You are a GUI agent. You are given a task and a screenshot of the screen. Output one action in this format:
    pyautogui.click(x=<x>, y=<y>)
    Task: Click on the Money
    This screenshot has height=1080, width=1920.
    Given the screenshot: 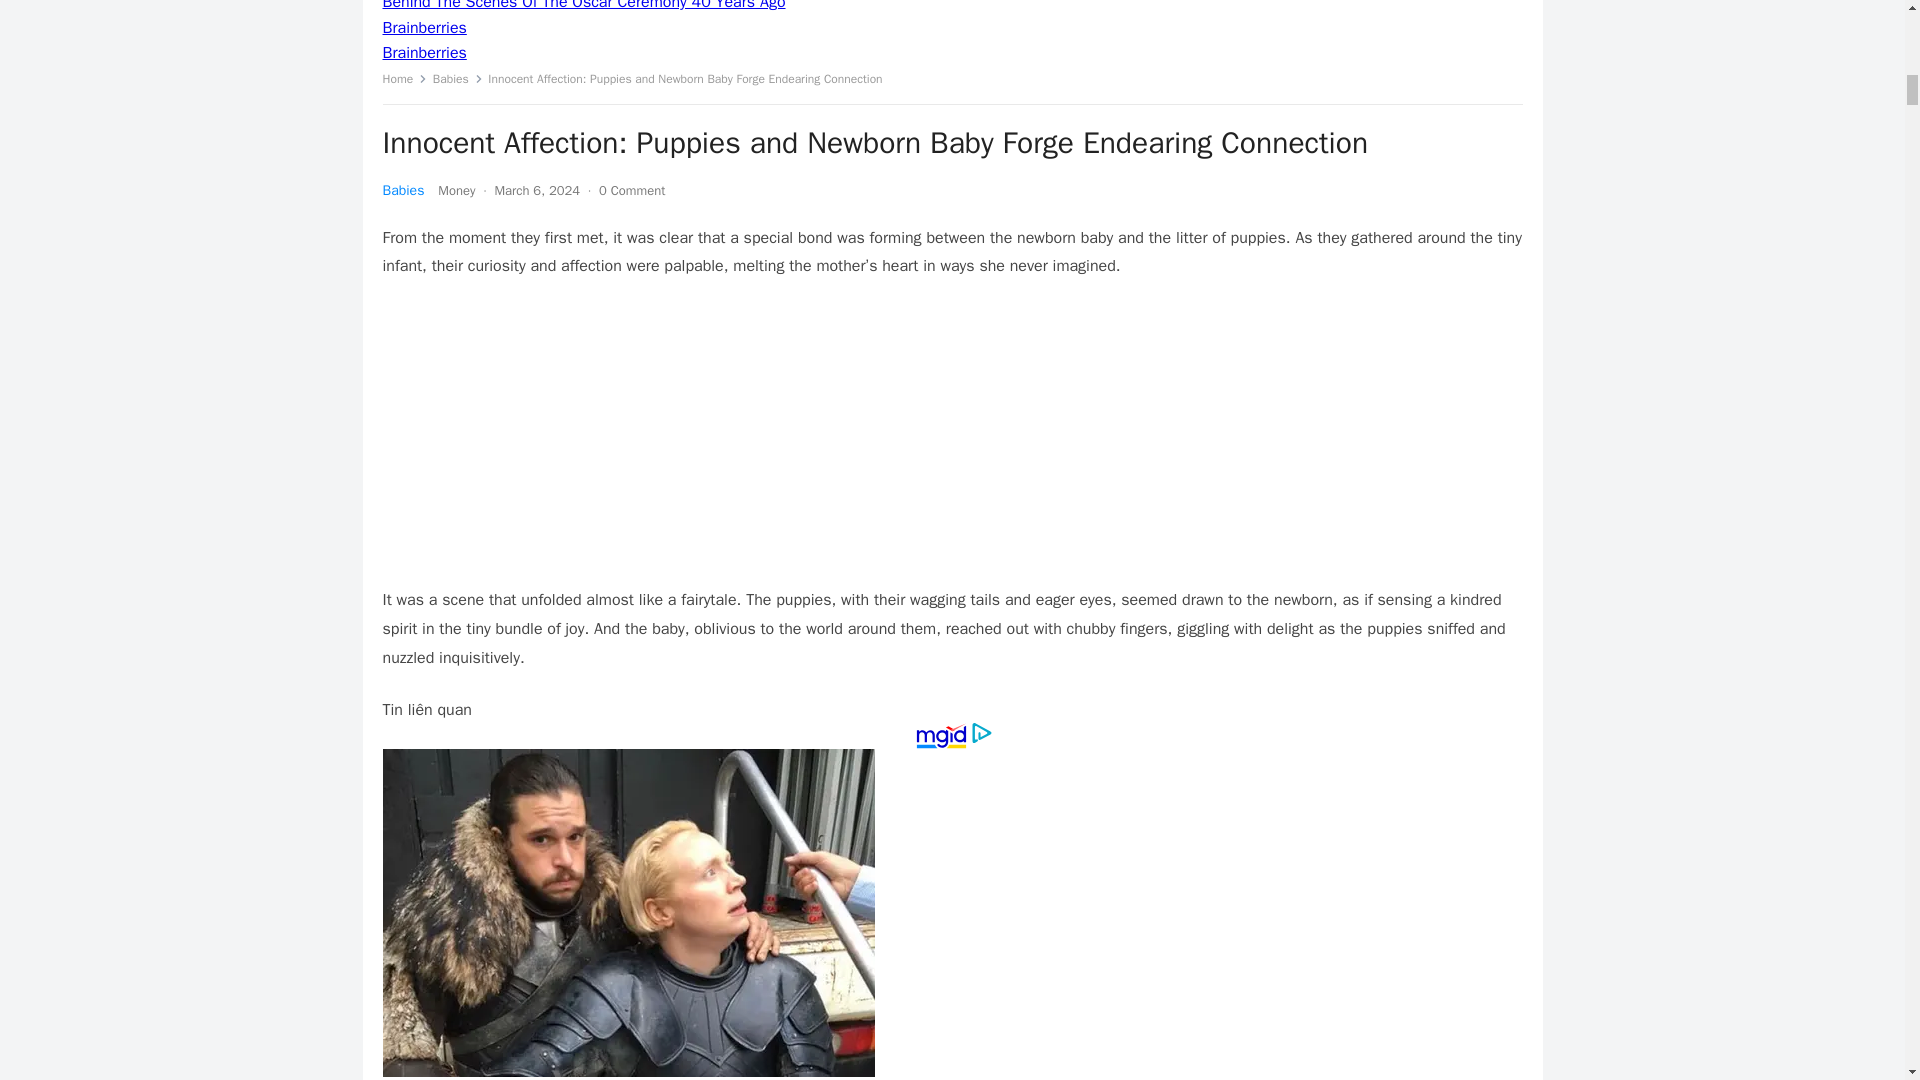 What is the action you would take?
    pyautogui.click(x=456, y=190)
    